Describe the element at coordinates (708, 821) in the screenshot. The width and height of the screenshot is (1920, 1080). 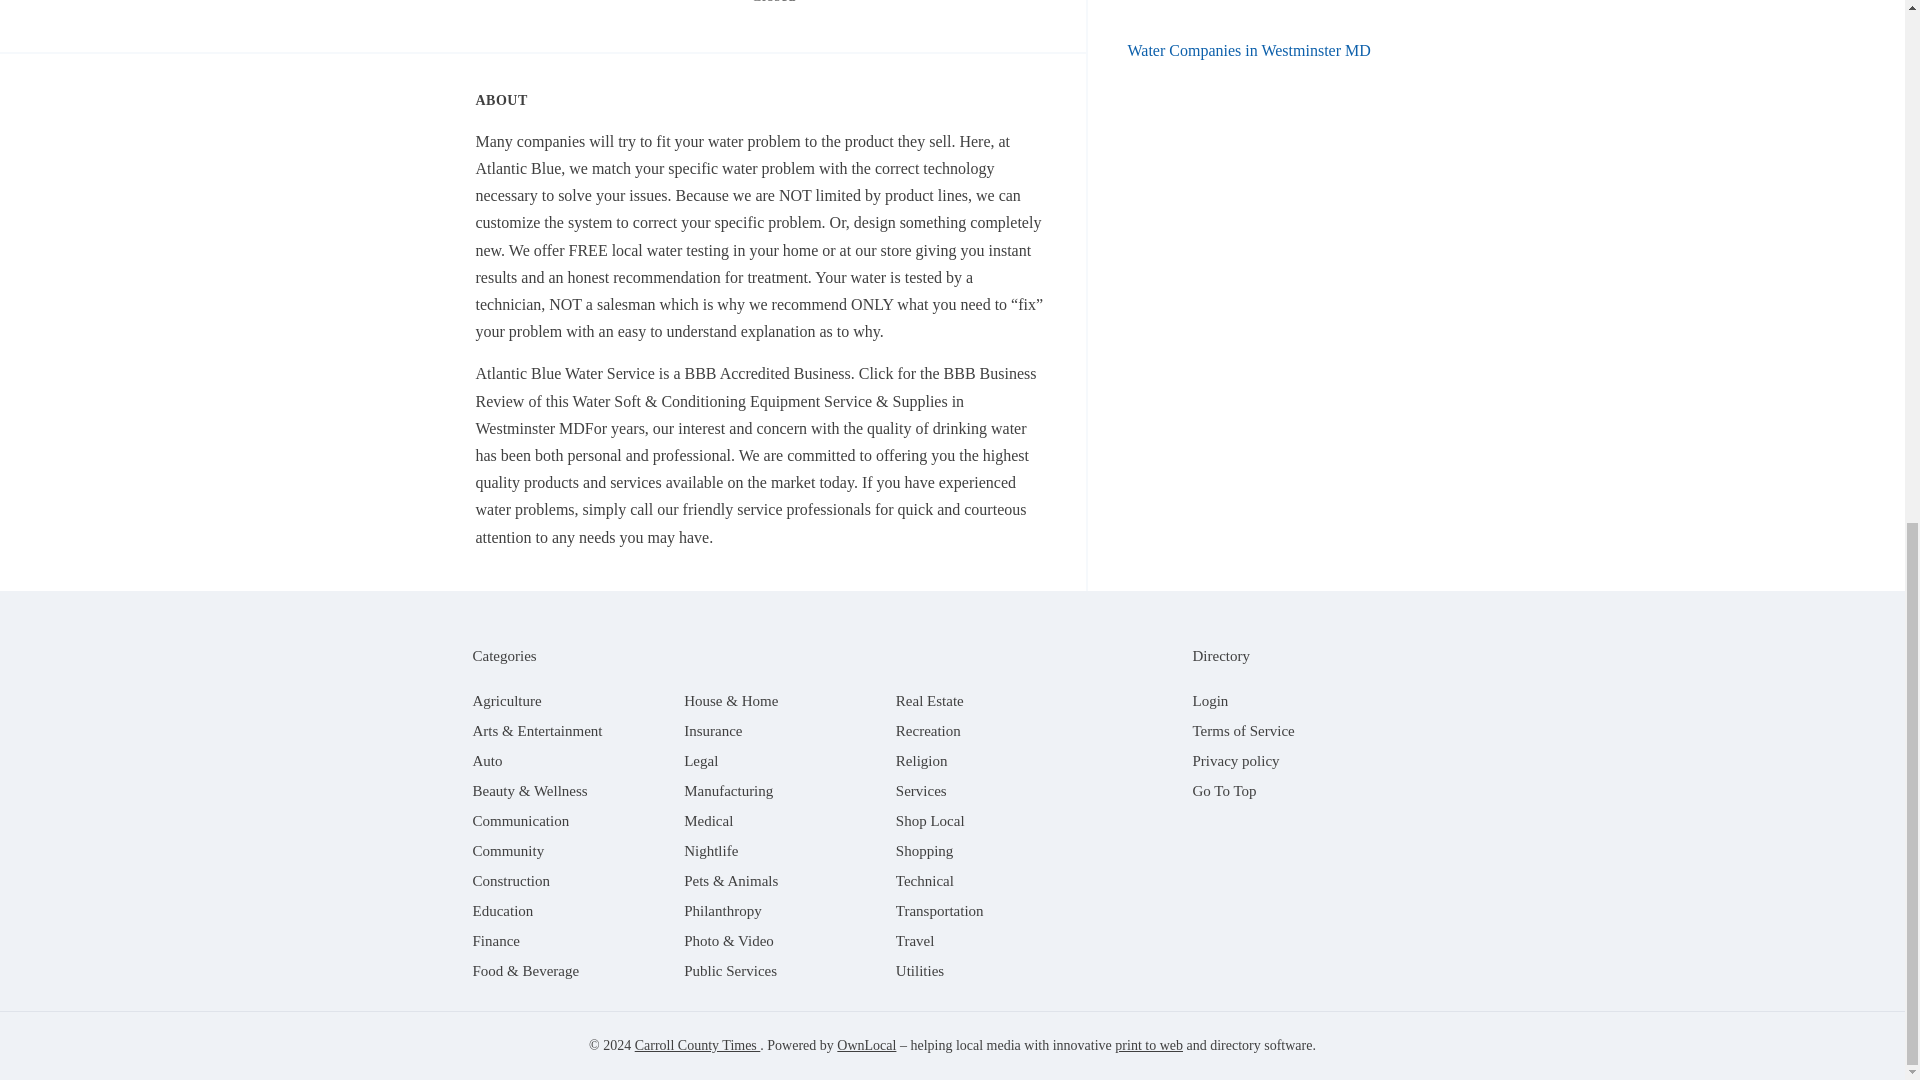
I see `Medical` at that location.